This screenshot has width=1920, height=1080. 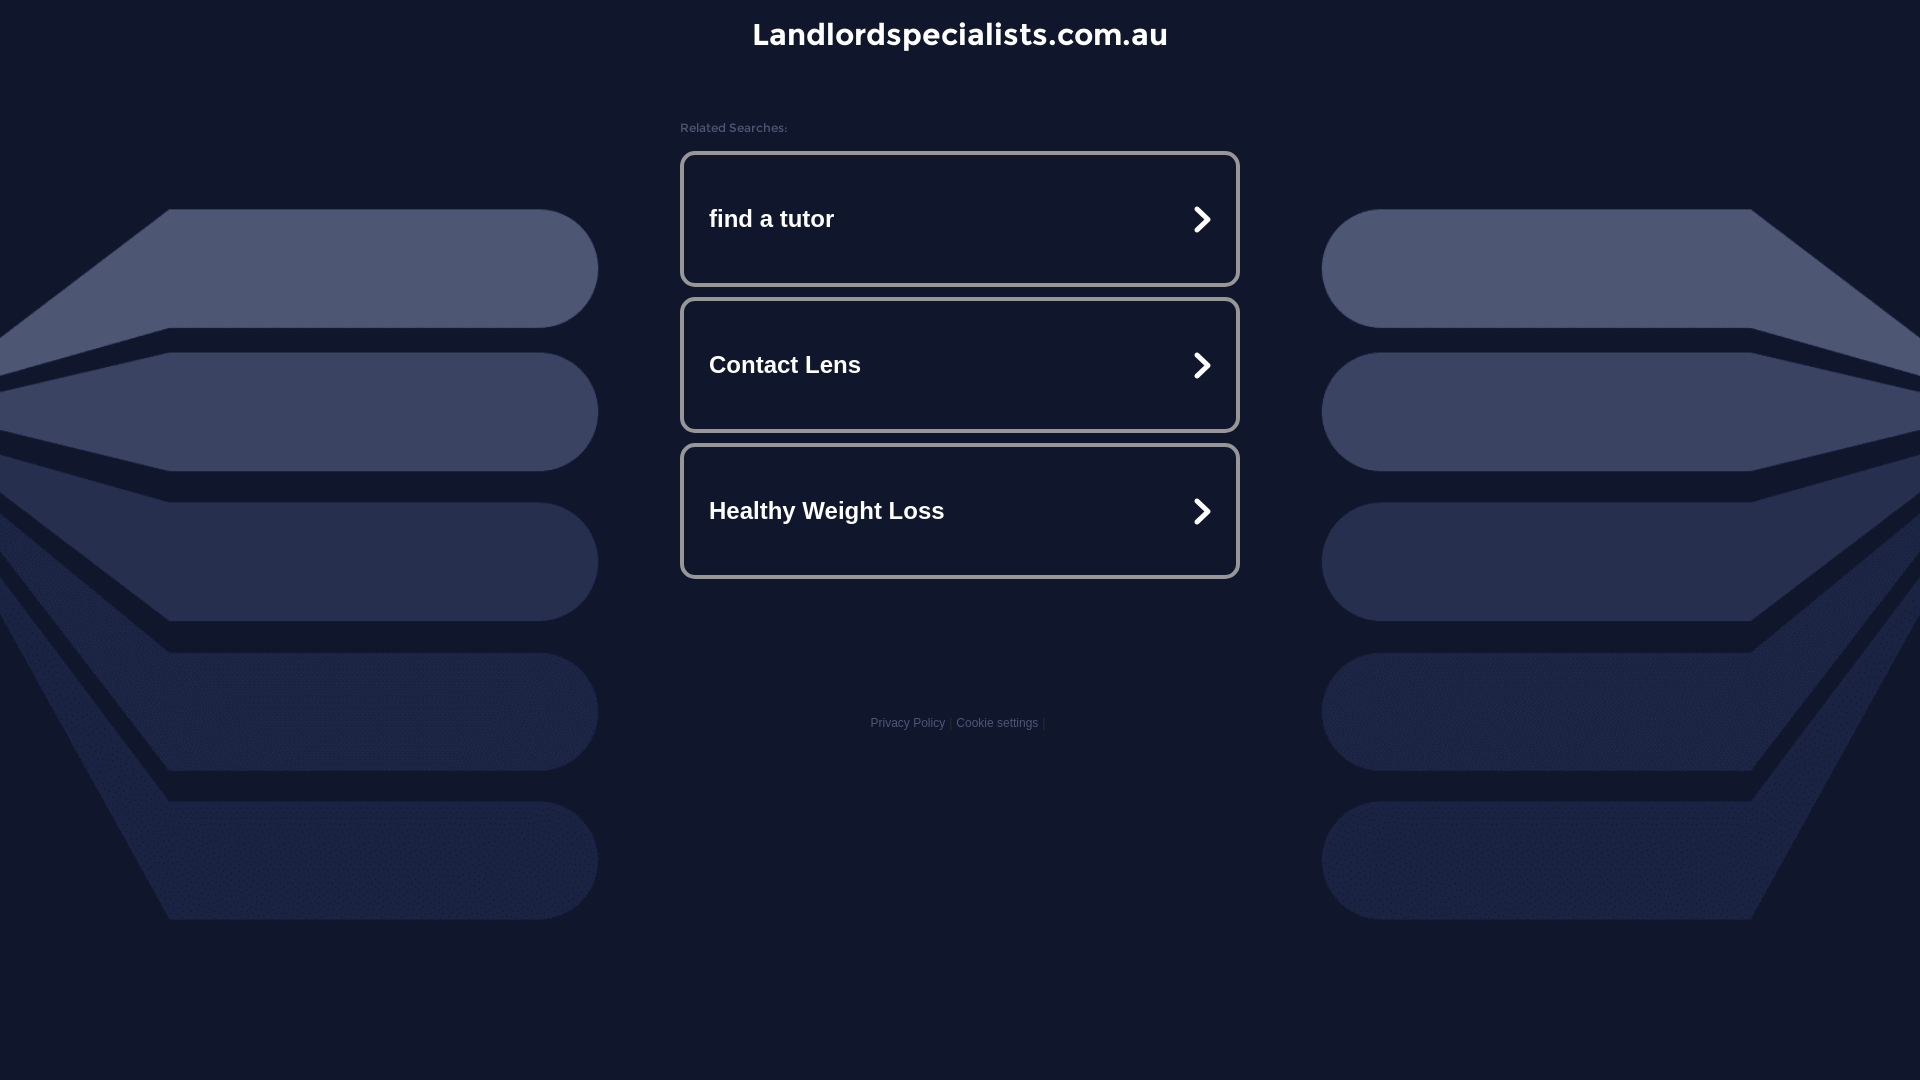 What do you see at coordinates (960, 34) in the screenshot?
I see `Landlordspecialists.com.au` at bounding box center [960, 34].